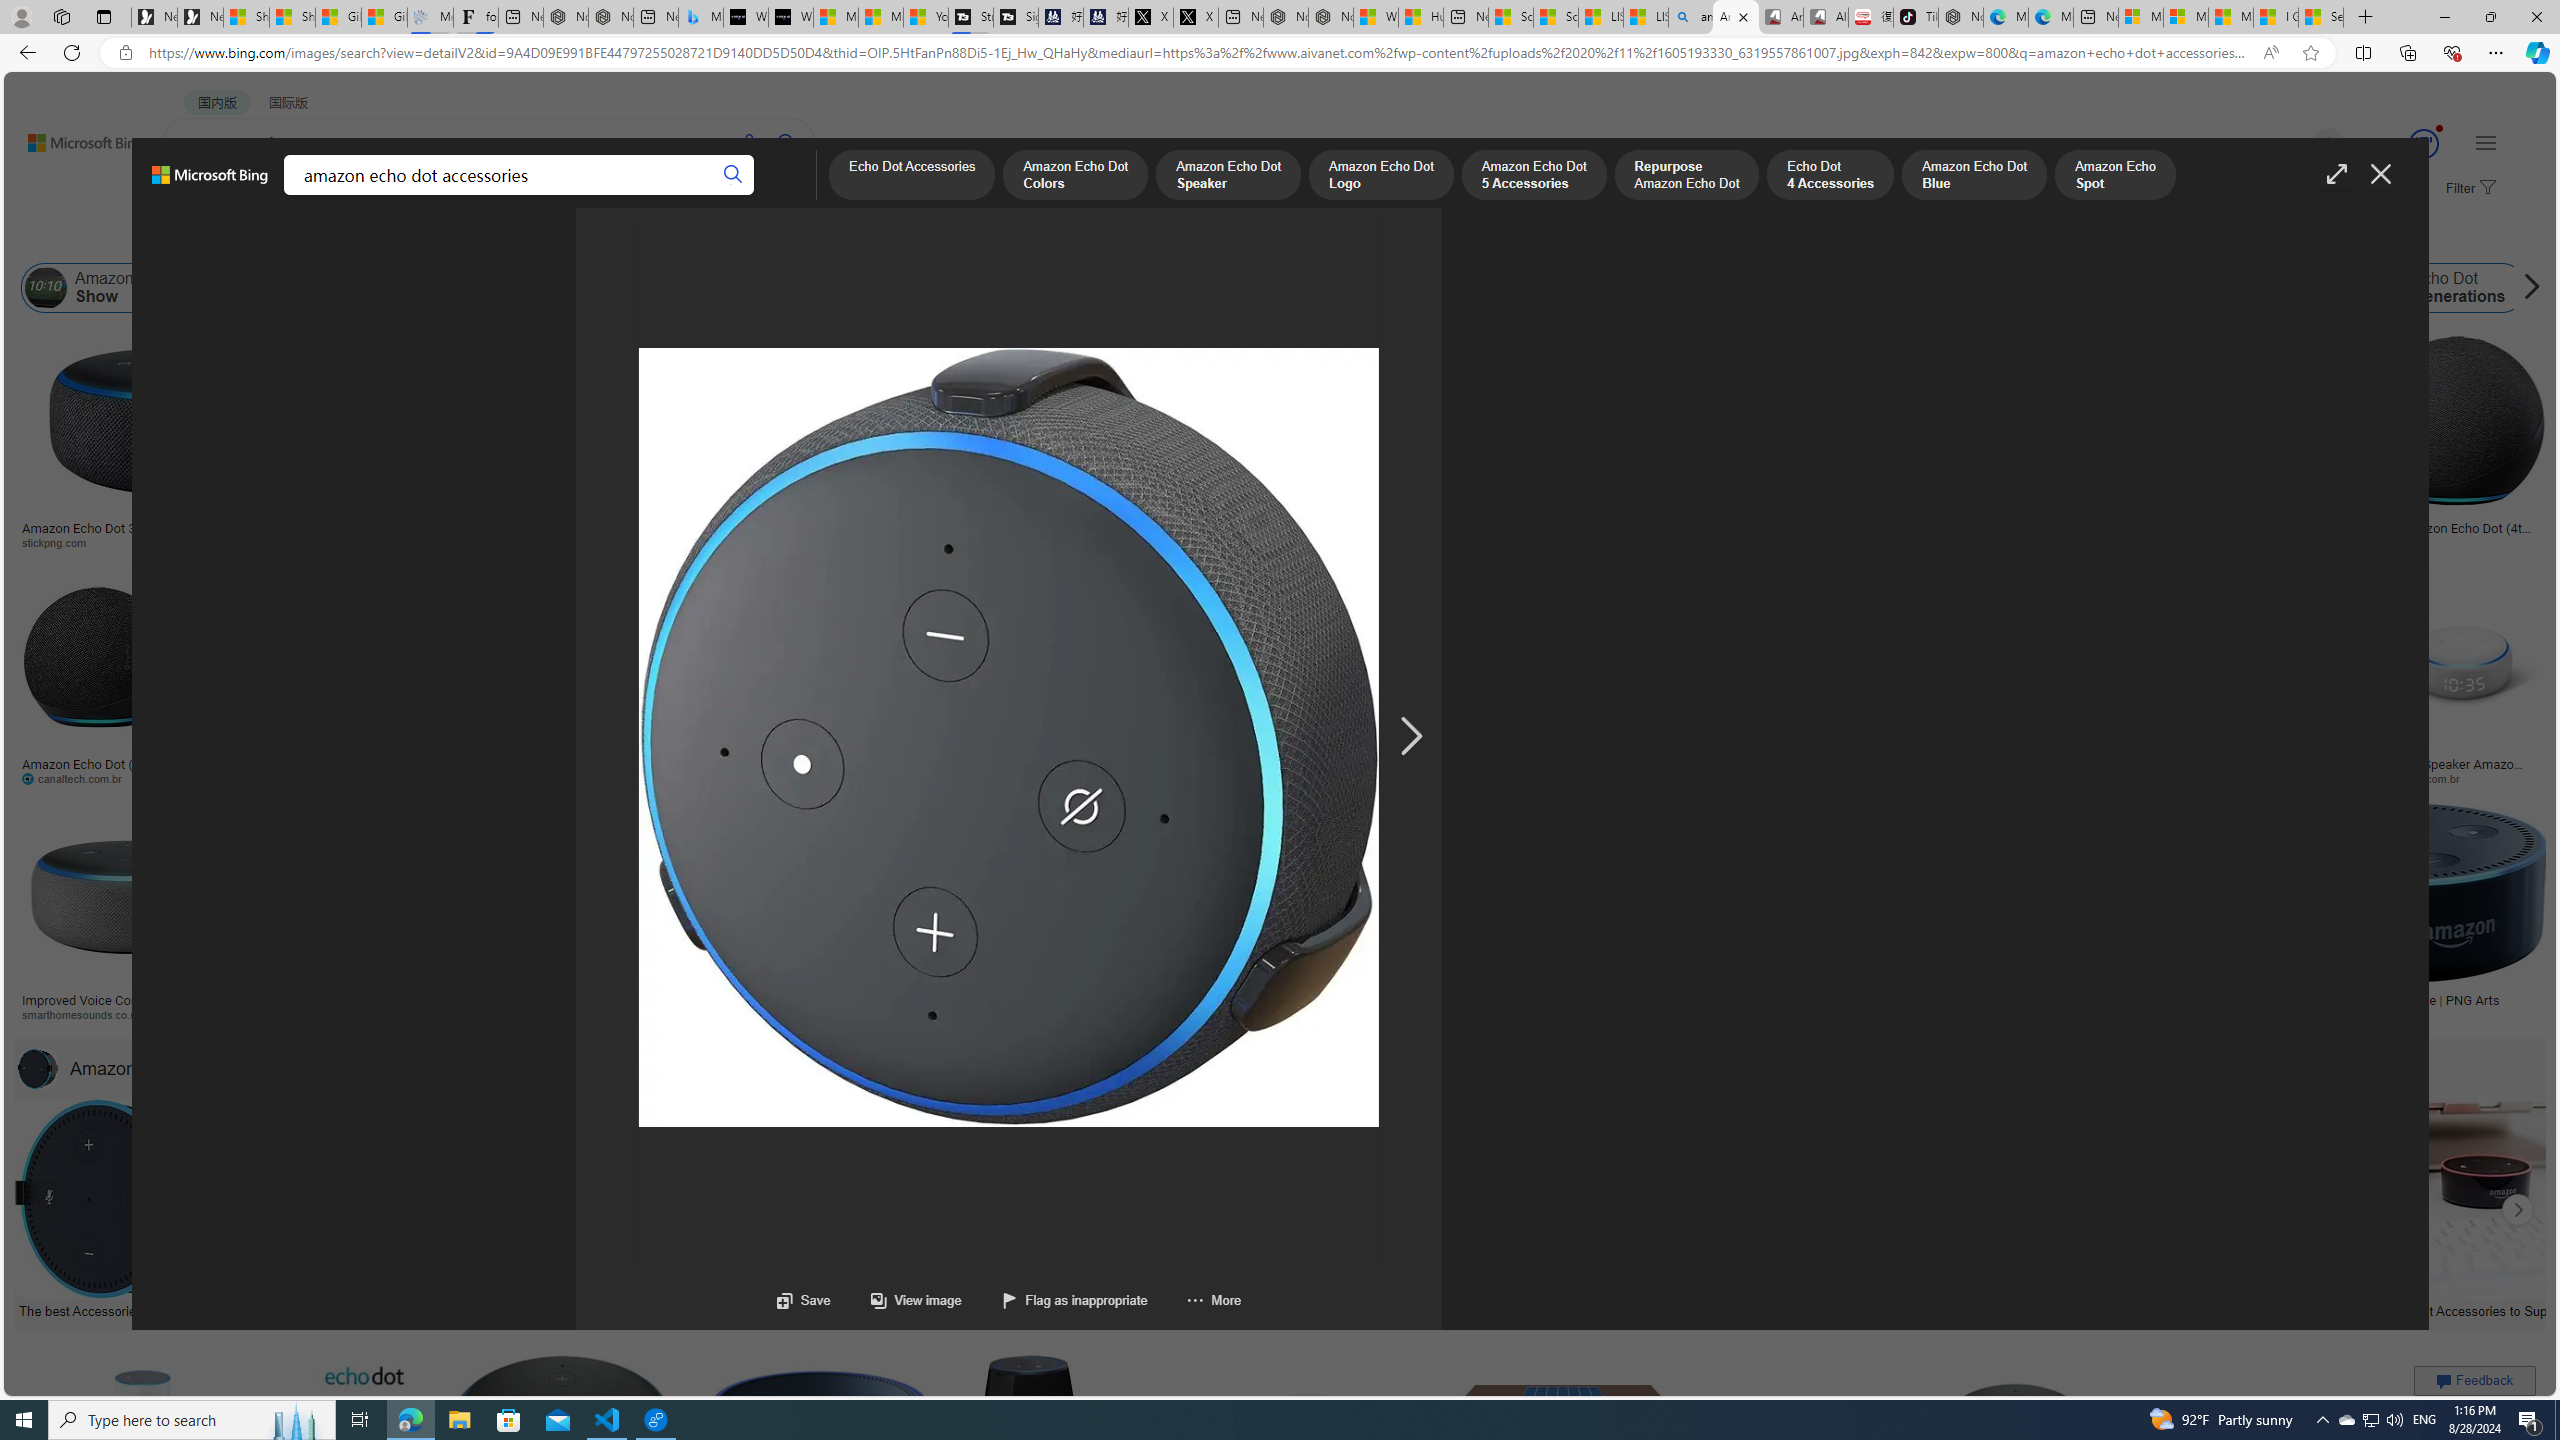  What do you see at coordinates (1364, 1014) in the screenshot?
I see `energyearth.com` at bounding box center [1364, 1014].